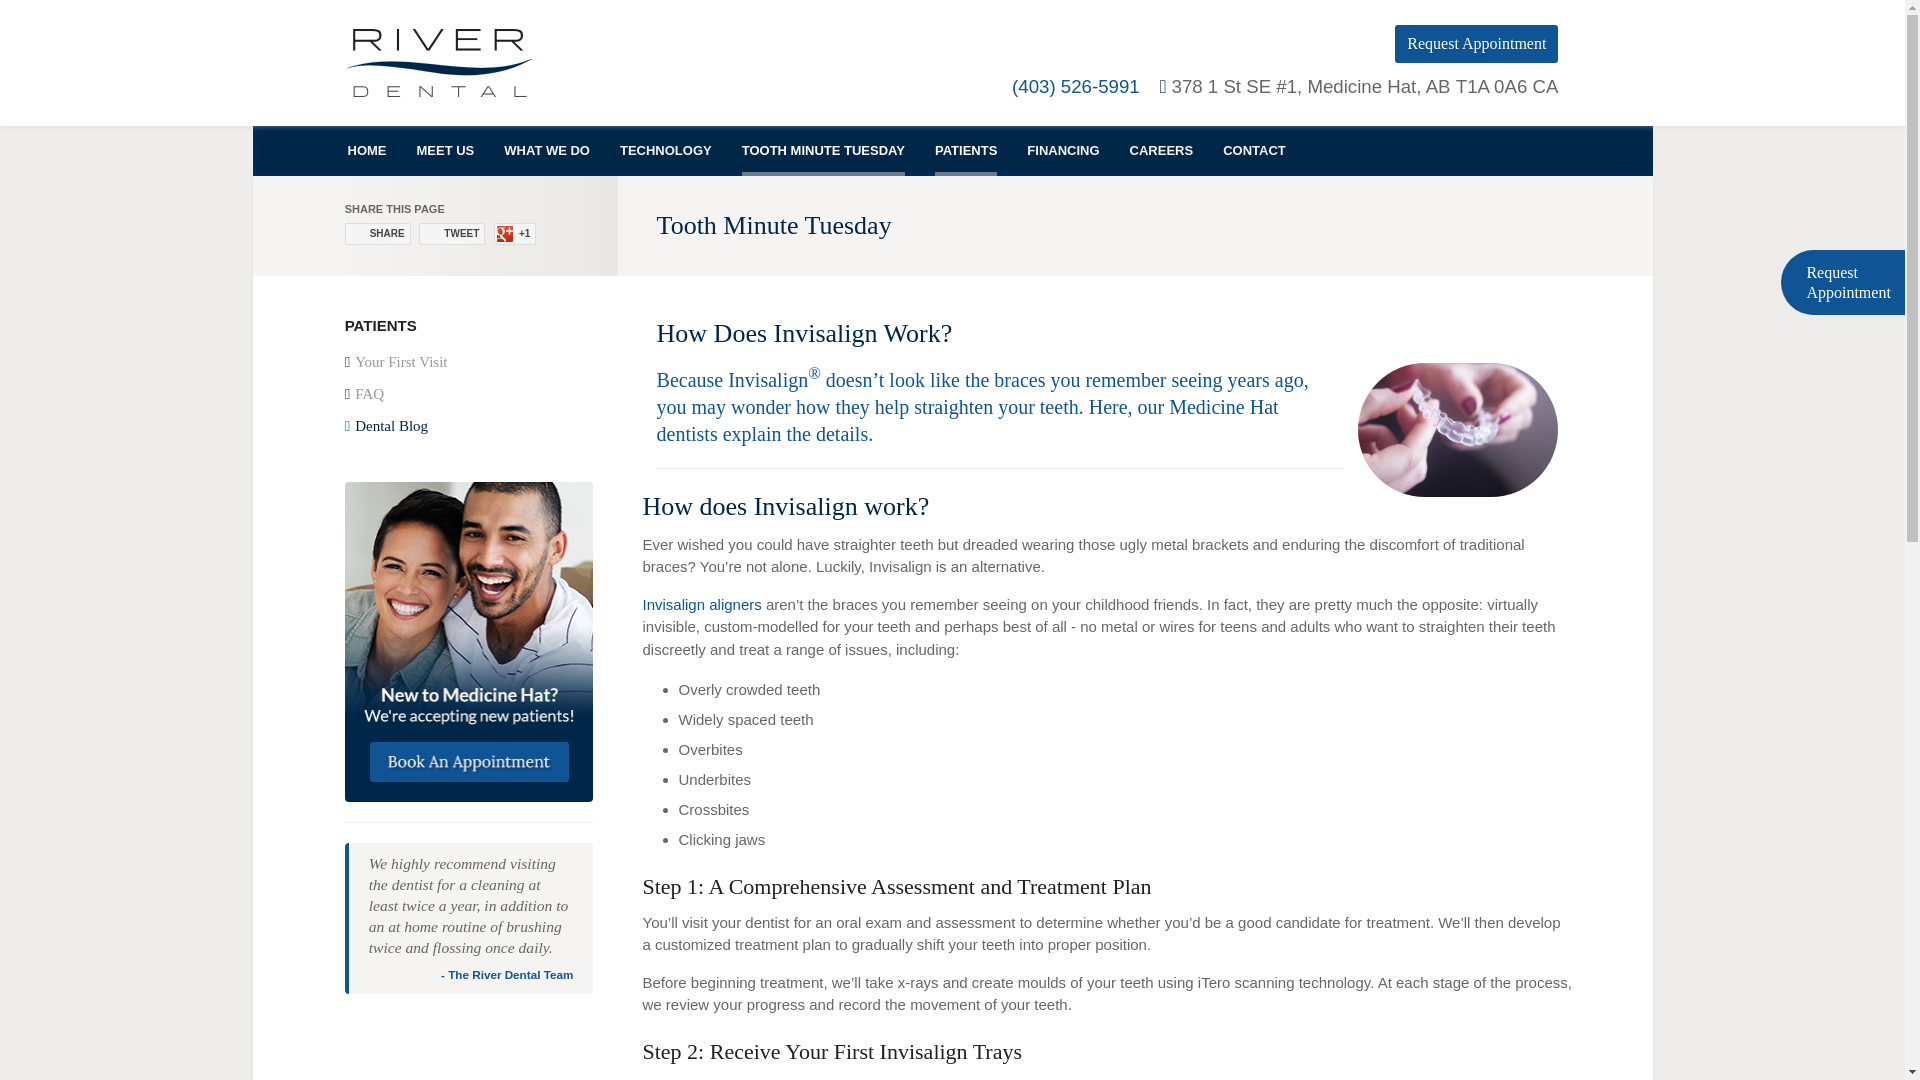  I want to click on Request Appointment, so click(1476, 43).